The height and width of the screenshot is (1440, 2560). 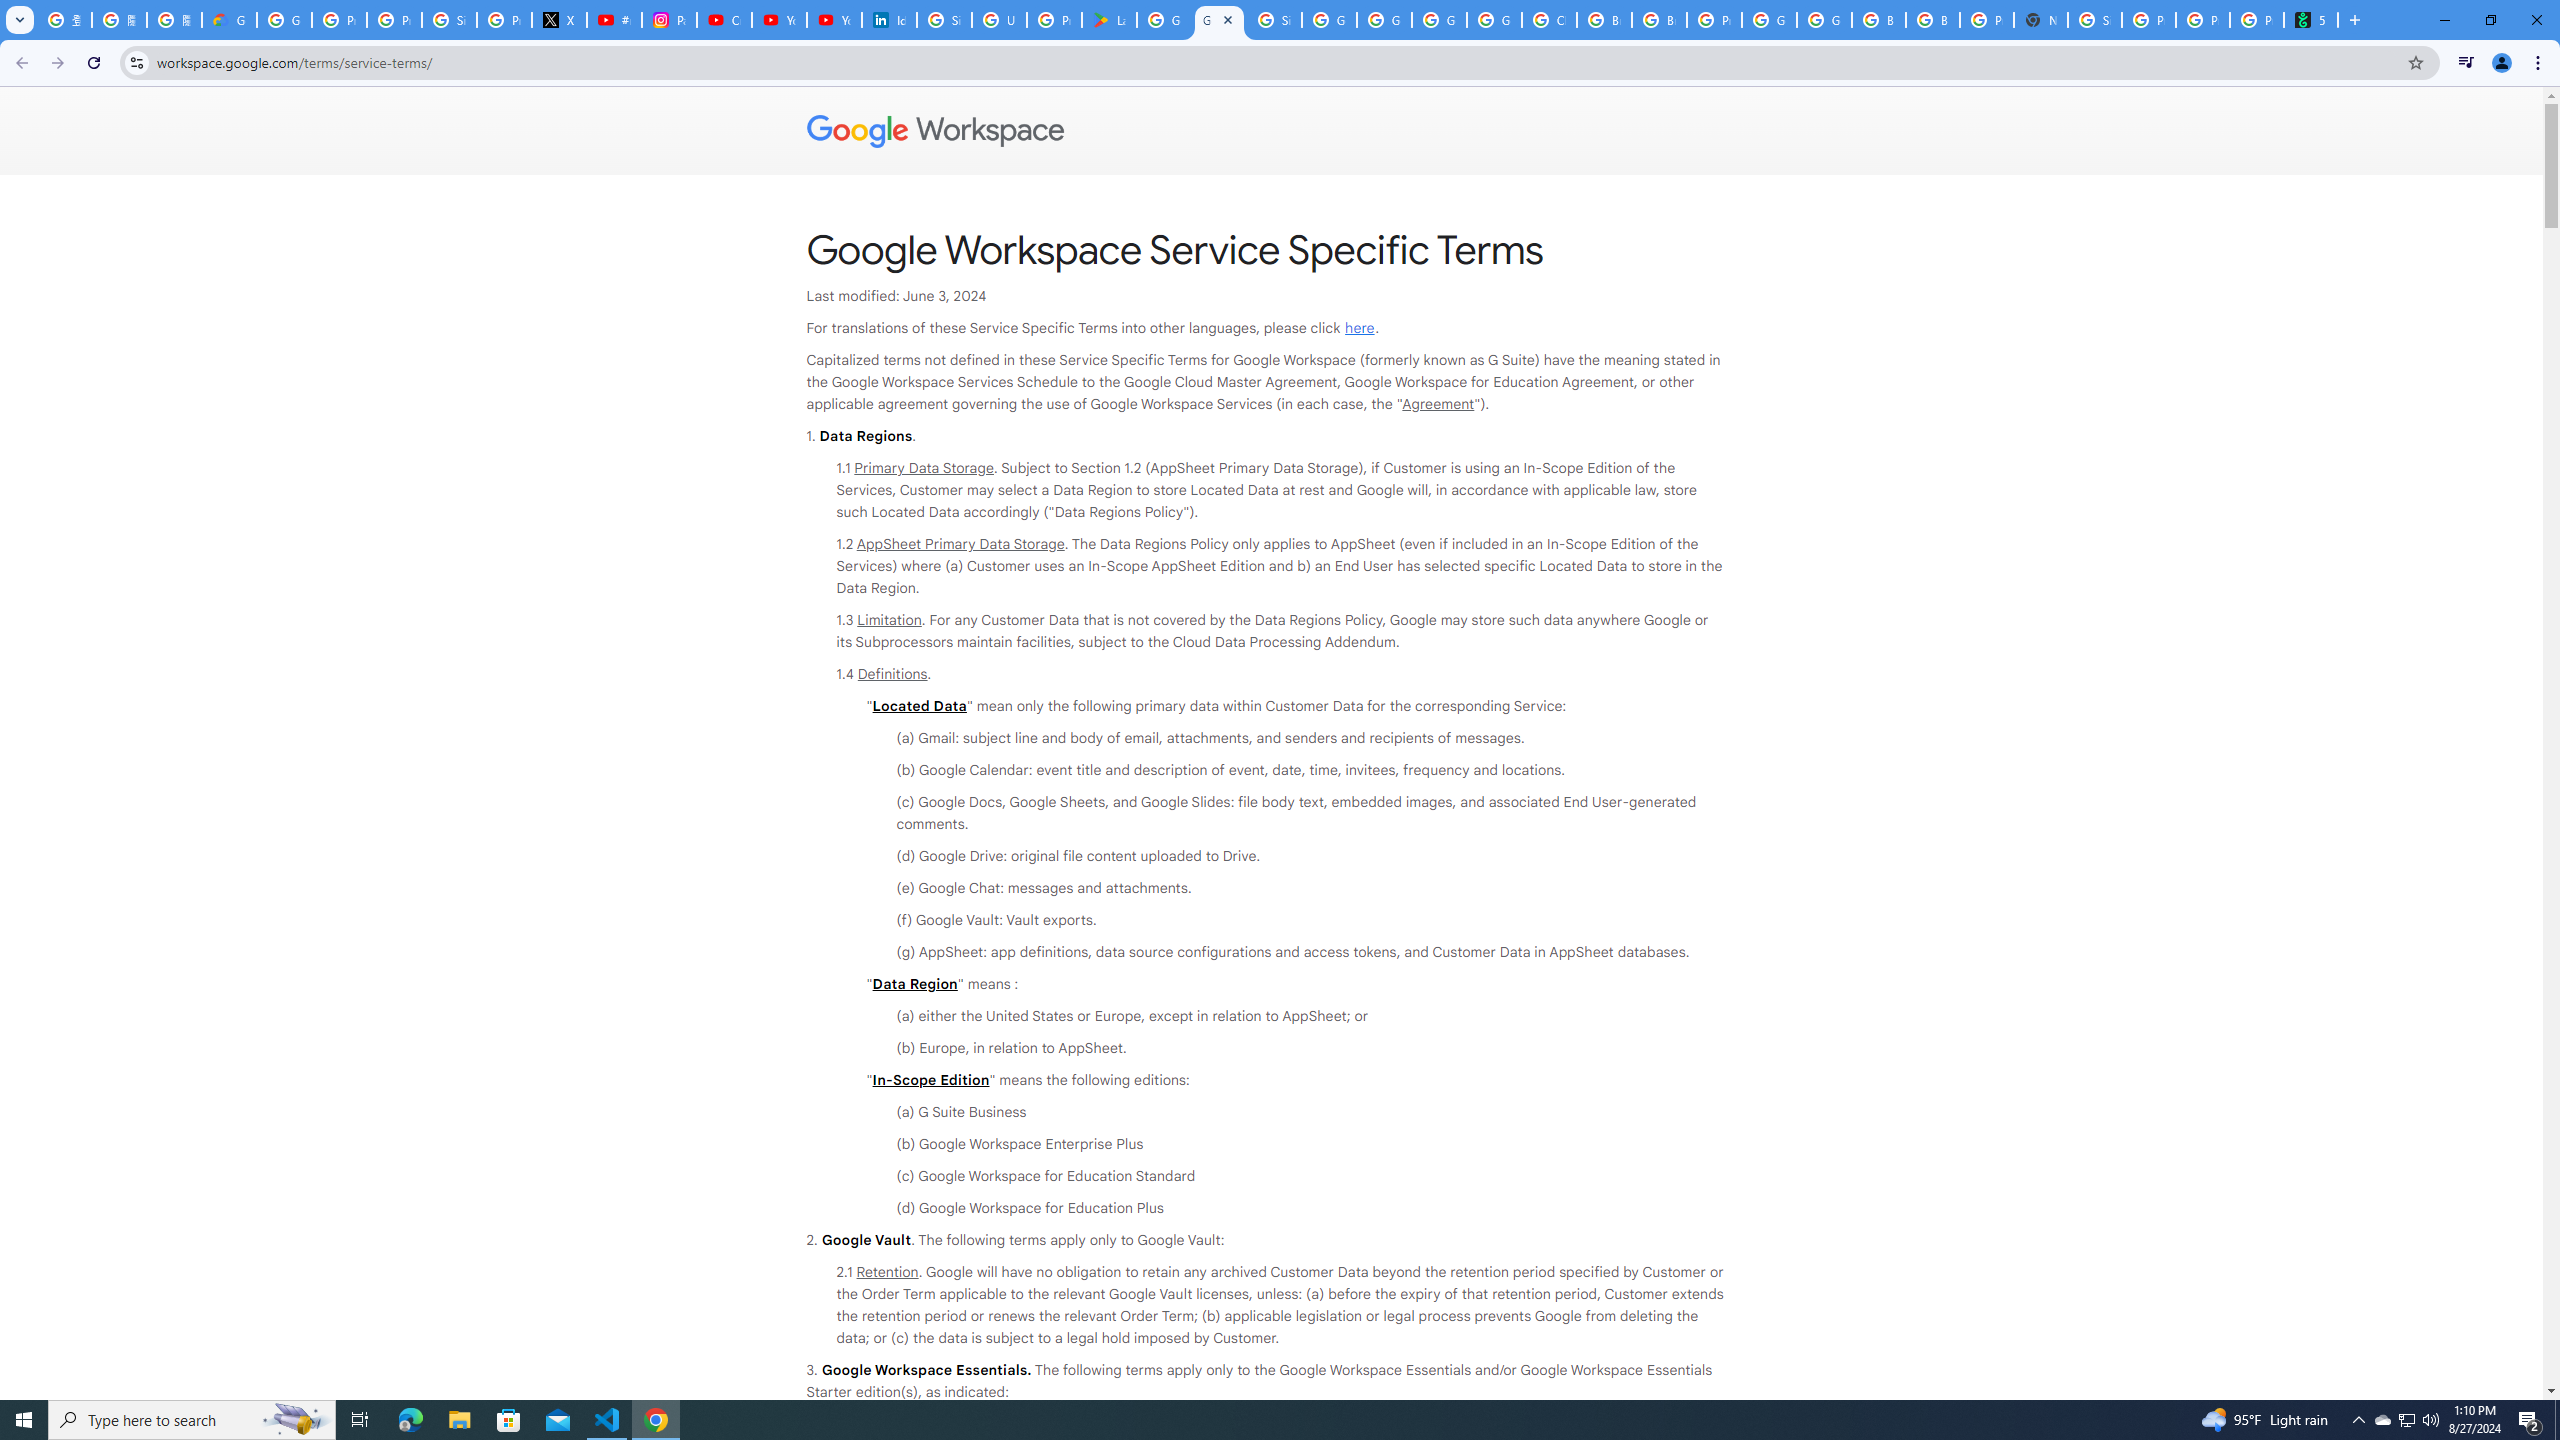 What do you see at coordinates (1658, 20) in the screenshot?
I see `Browse Chrome as a guest - Computer - Google Chrome Help` at bounding box center [1658, 20].